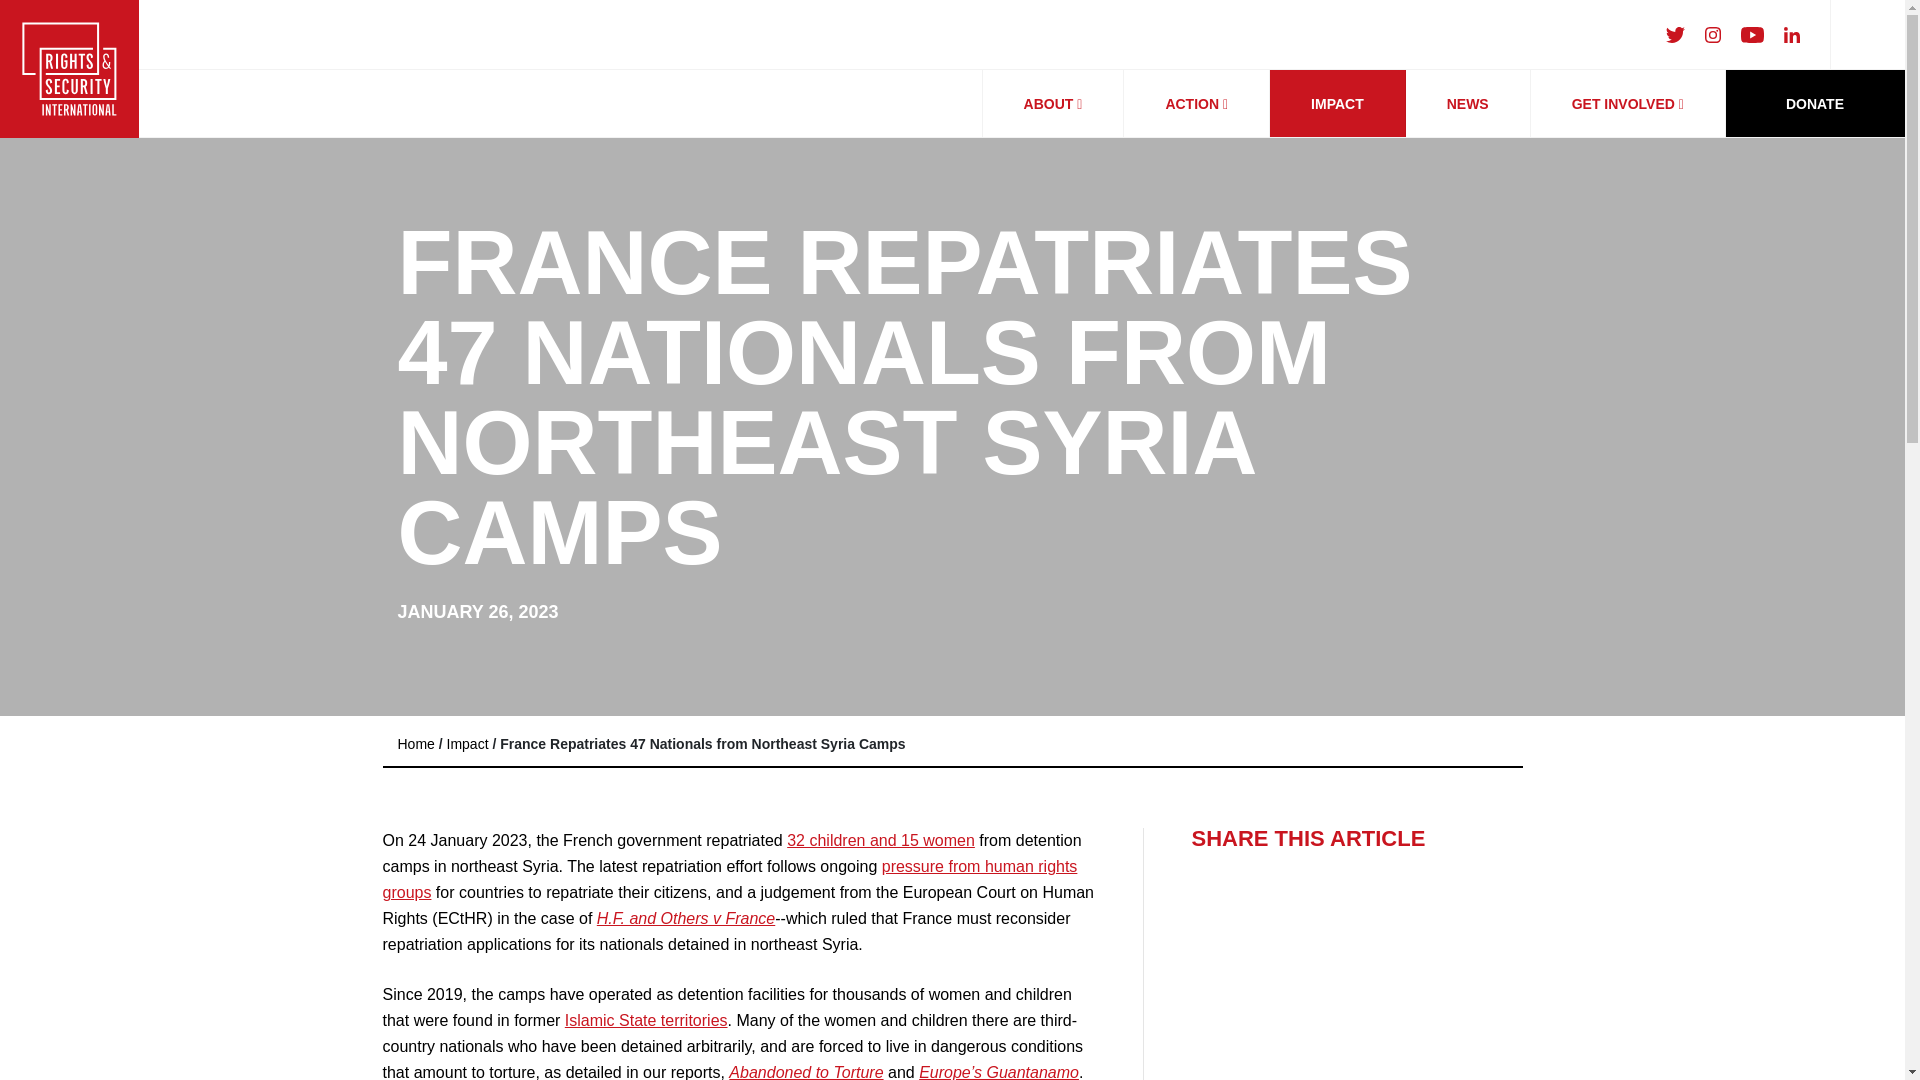 Image resolution: width=1920 pixels, height=1080 pixels. What do you see at coordinates (1468, 104) in the screenshot?
I see `NEWS` at bounding box center [1468, 104].